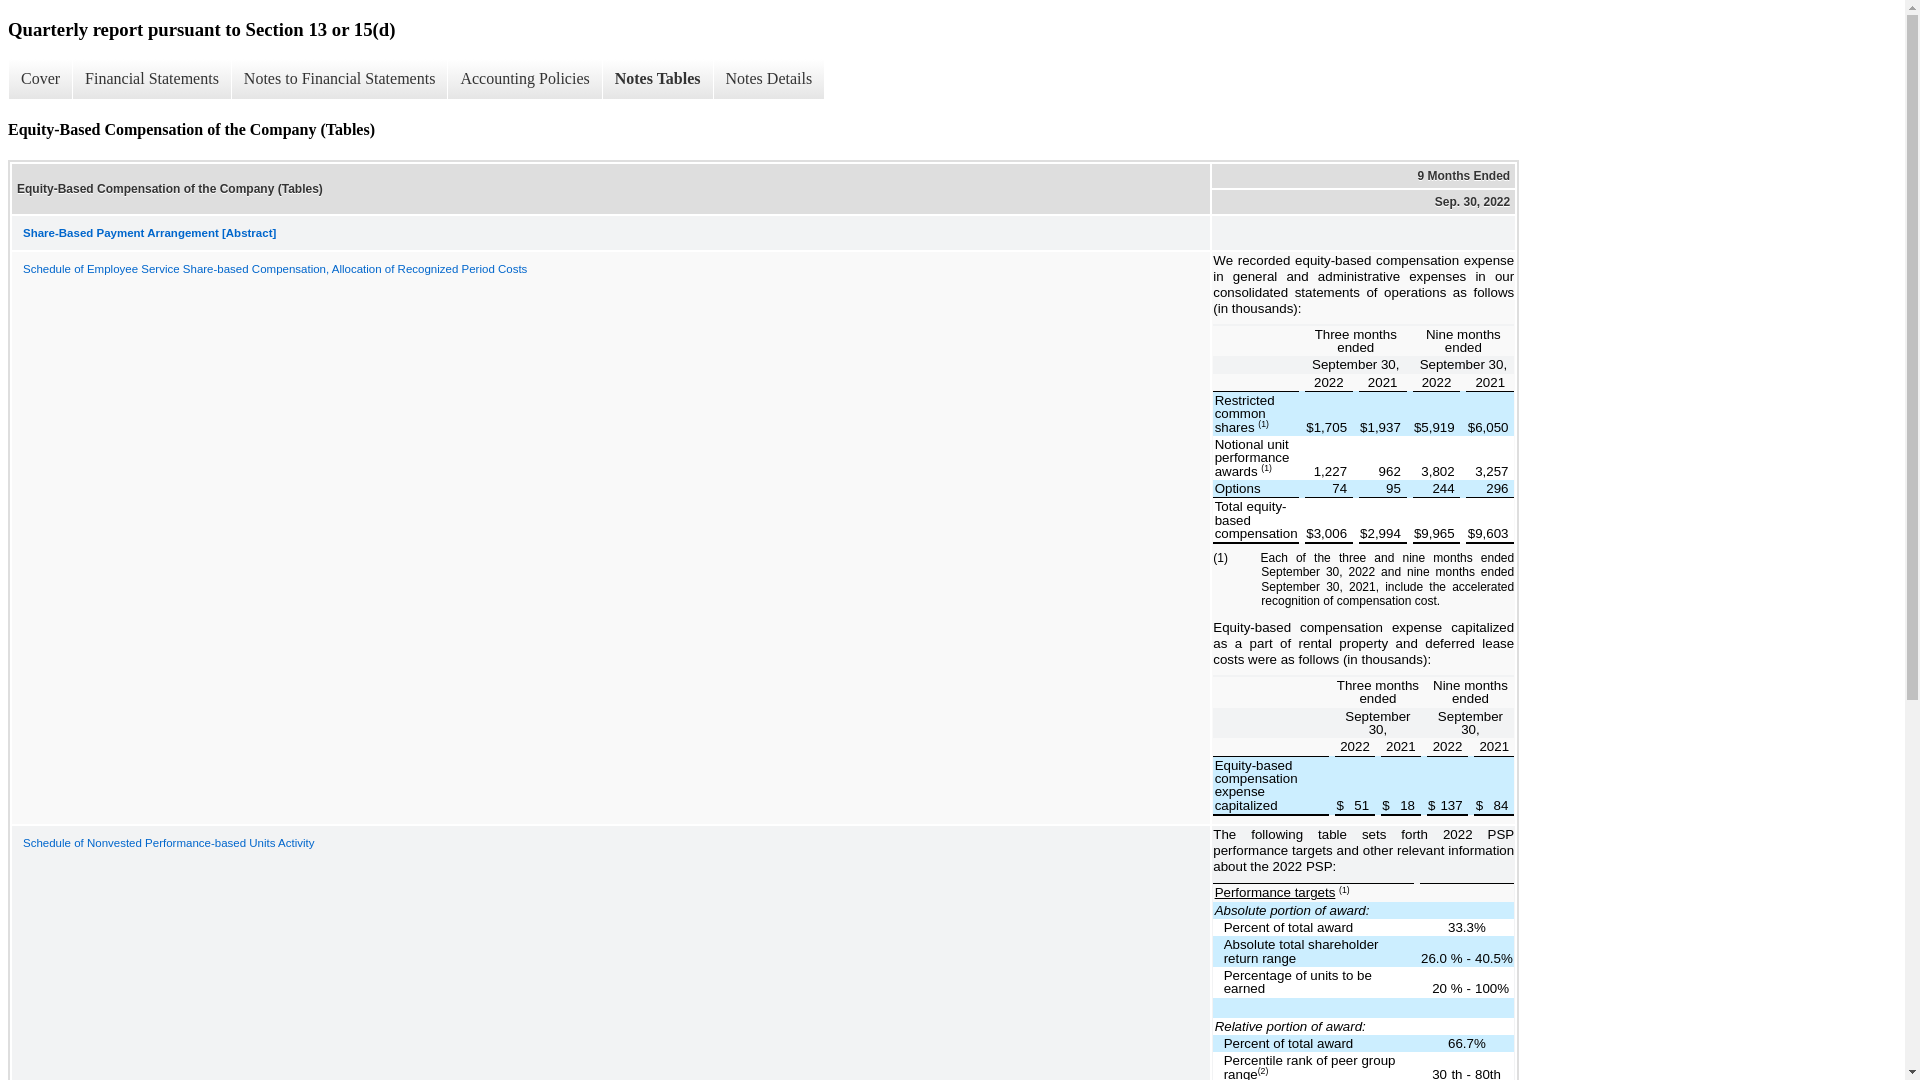 The height and width of the screenshot is (1080, 1920). I want to click on Accounting Policies, so click(524, 79).